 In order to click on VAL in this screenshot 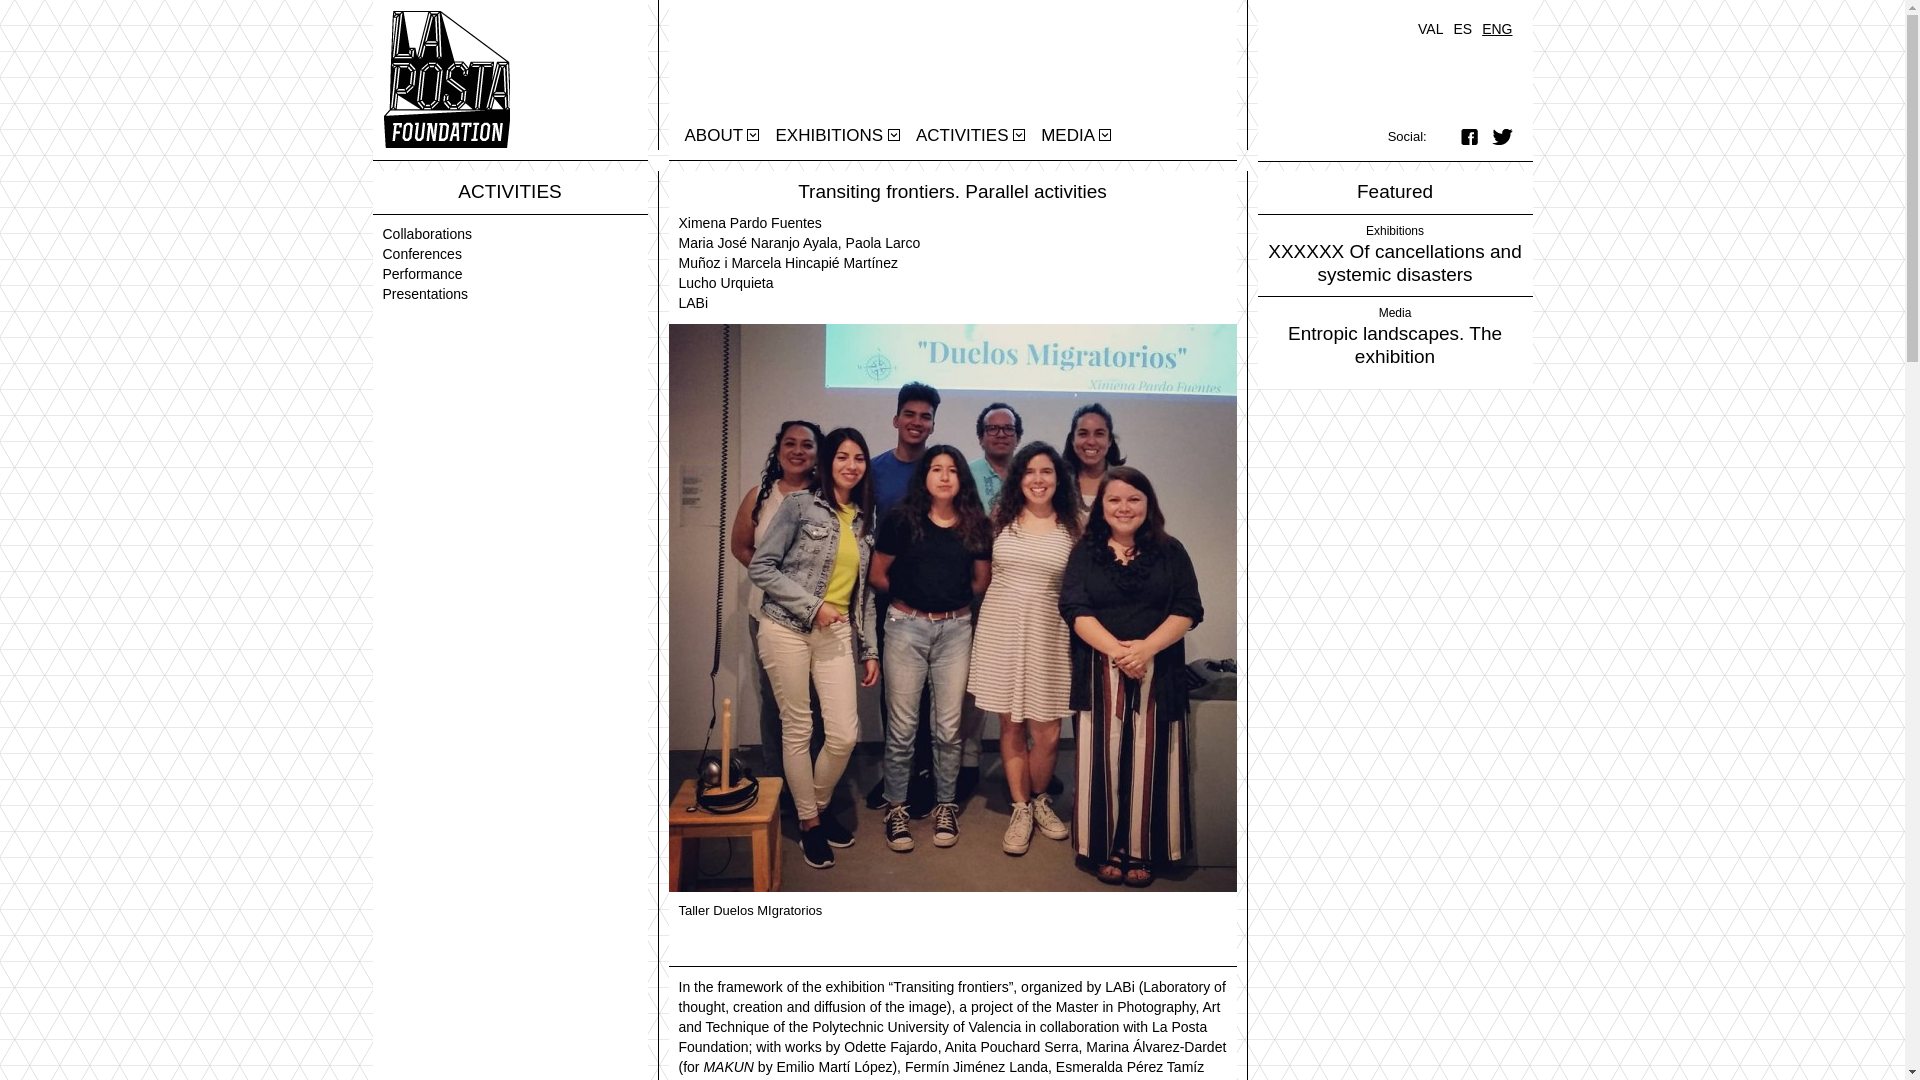, I will do `click(1430, 28)`.